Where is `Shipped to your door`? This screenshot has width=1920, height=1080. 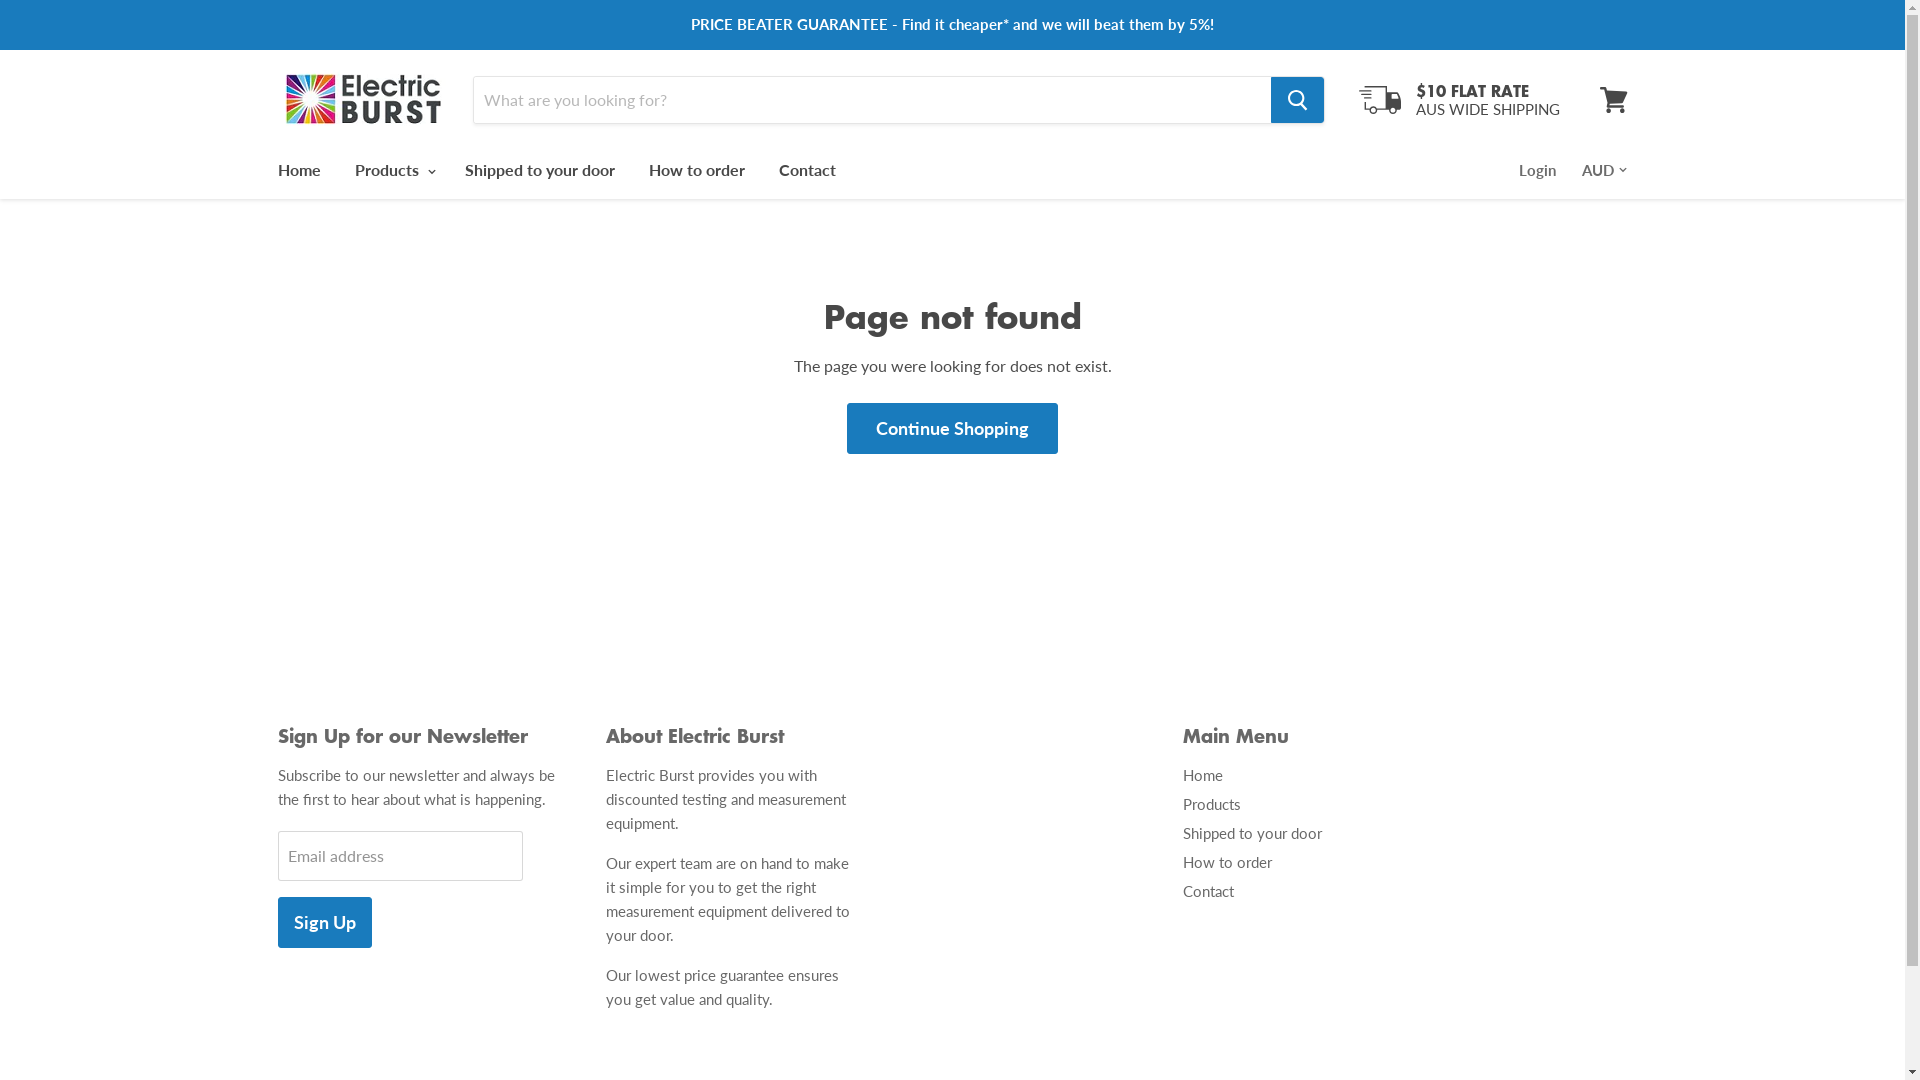
Shipped to your door is located at coordinates (540, 169).